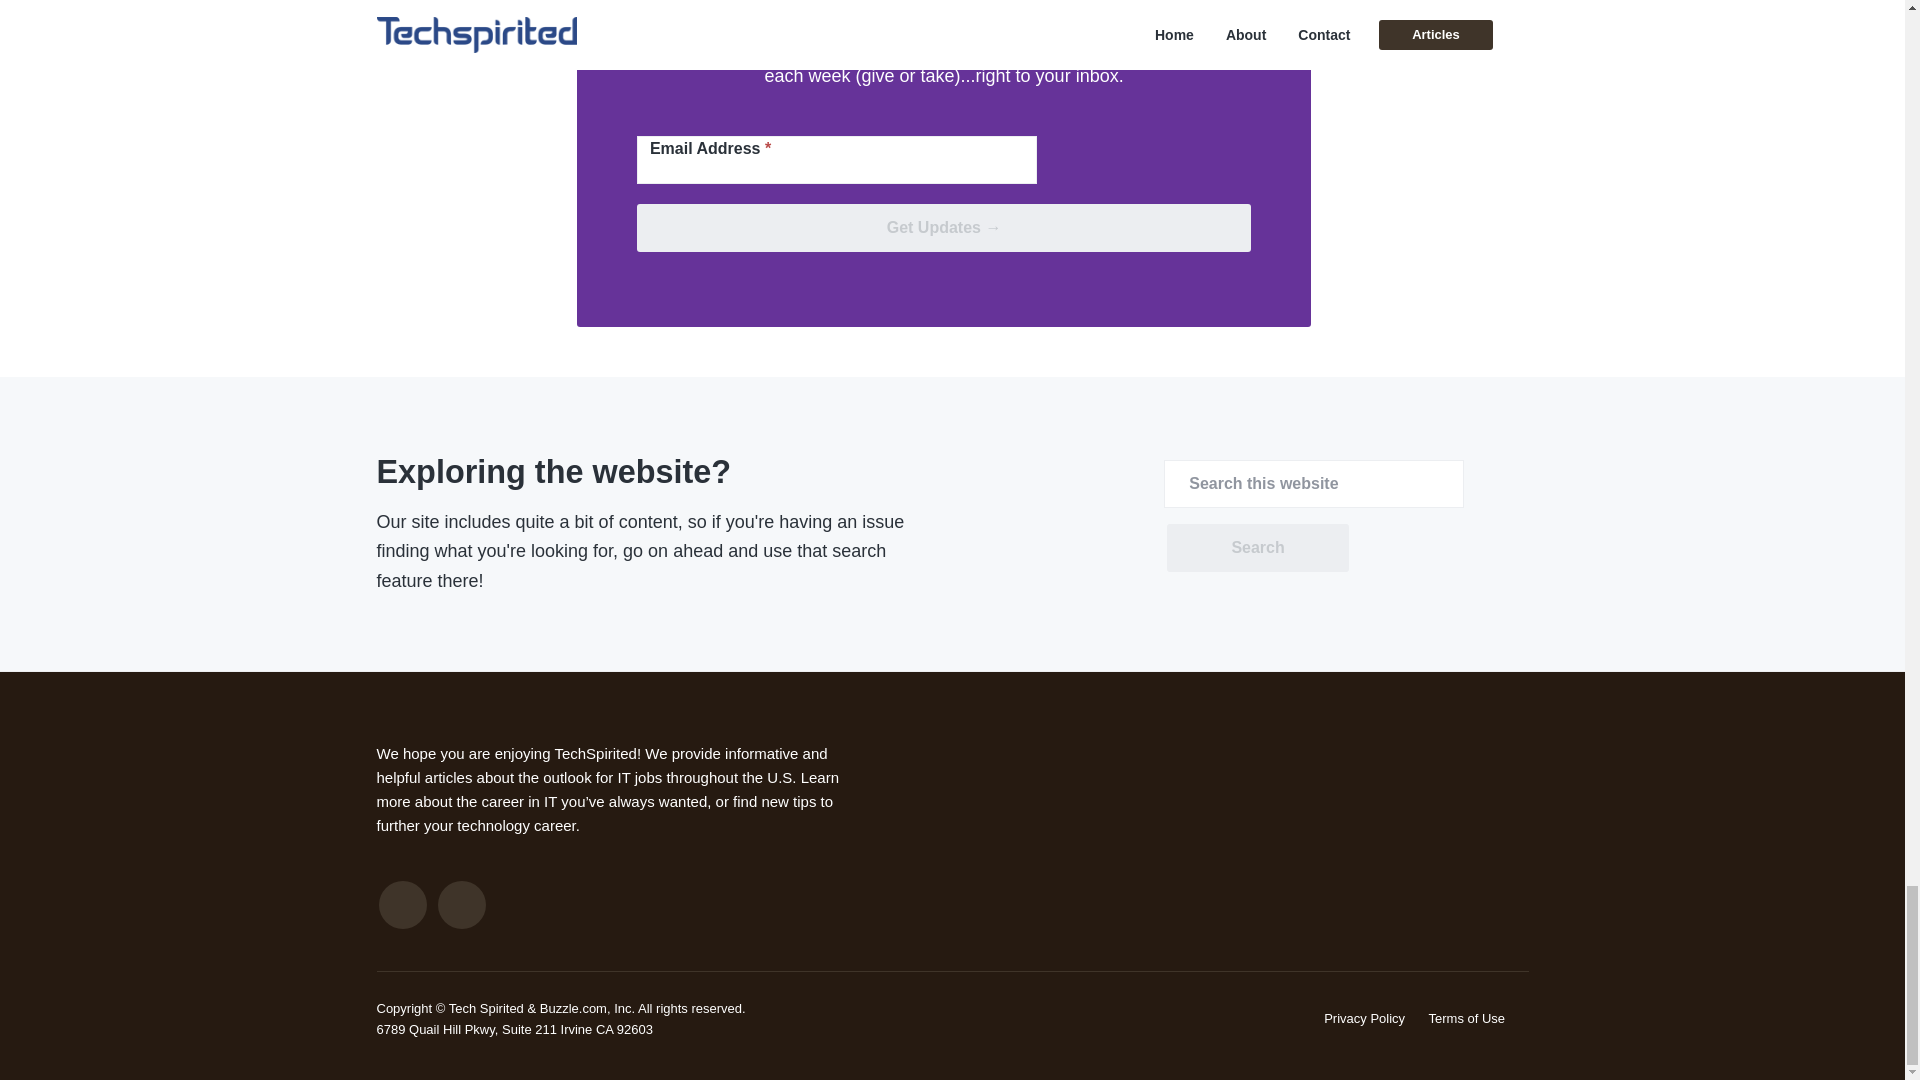 This screenshot has height=1080, width=1920. What do you see at coordinates (1466, 1018) in the screenshot?
I see `Terms of Use` at bounding box center [1466, 1018].